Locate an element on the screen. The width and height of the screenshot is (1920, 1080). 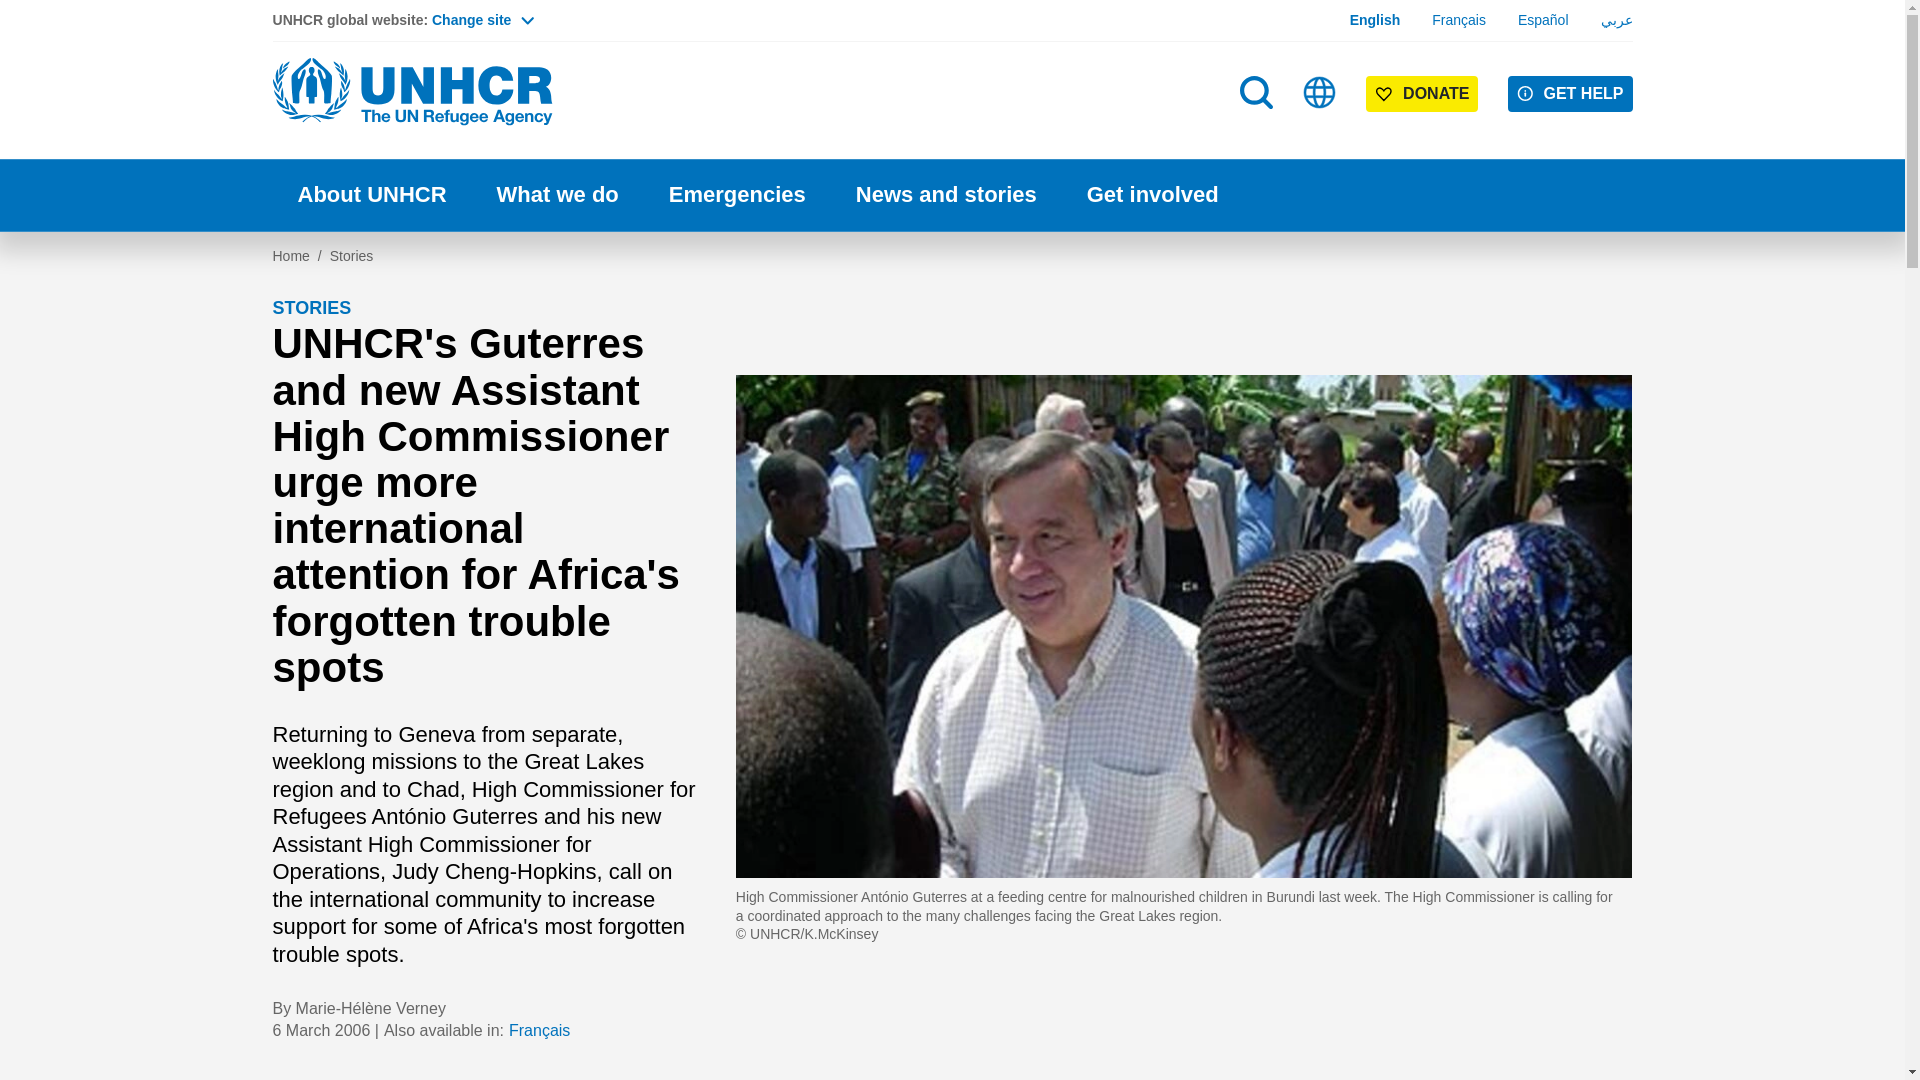
GET HELP is located at coordinates (1570, 94).